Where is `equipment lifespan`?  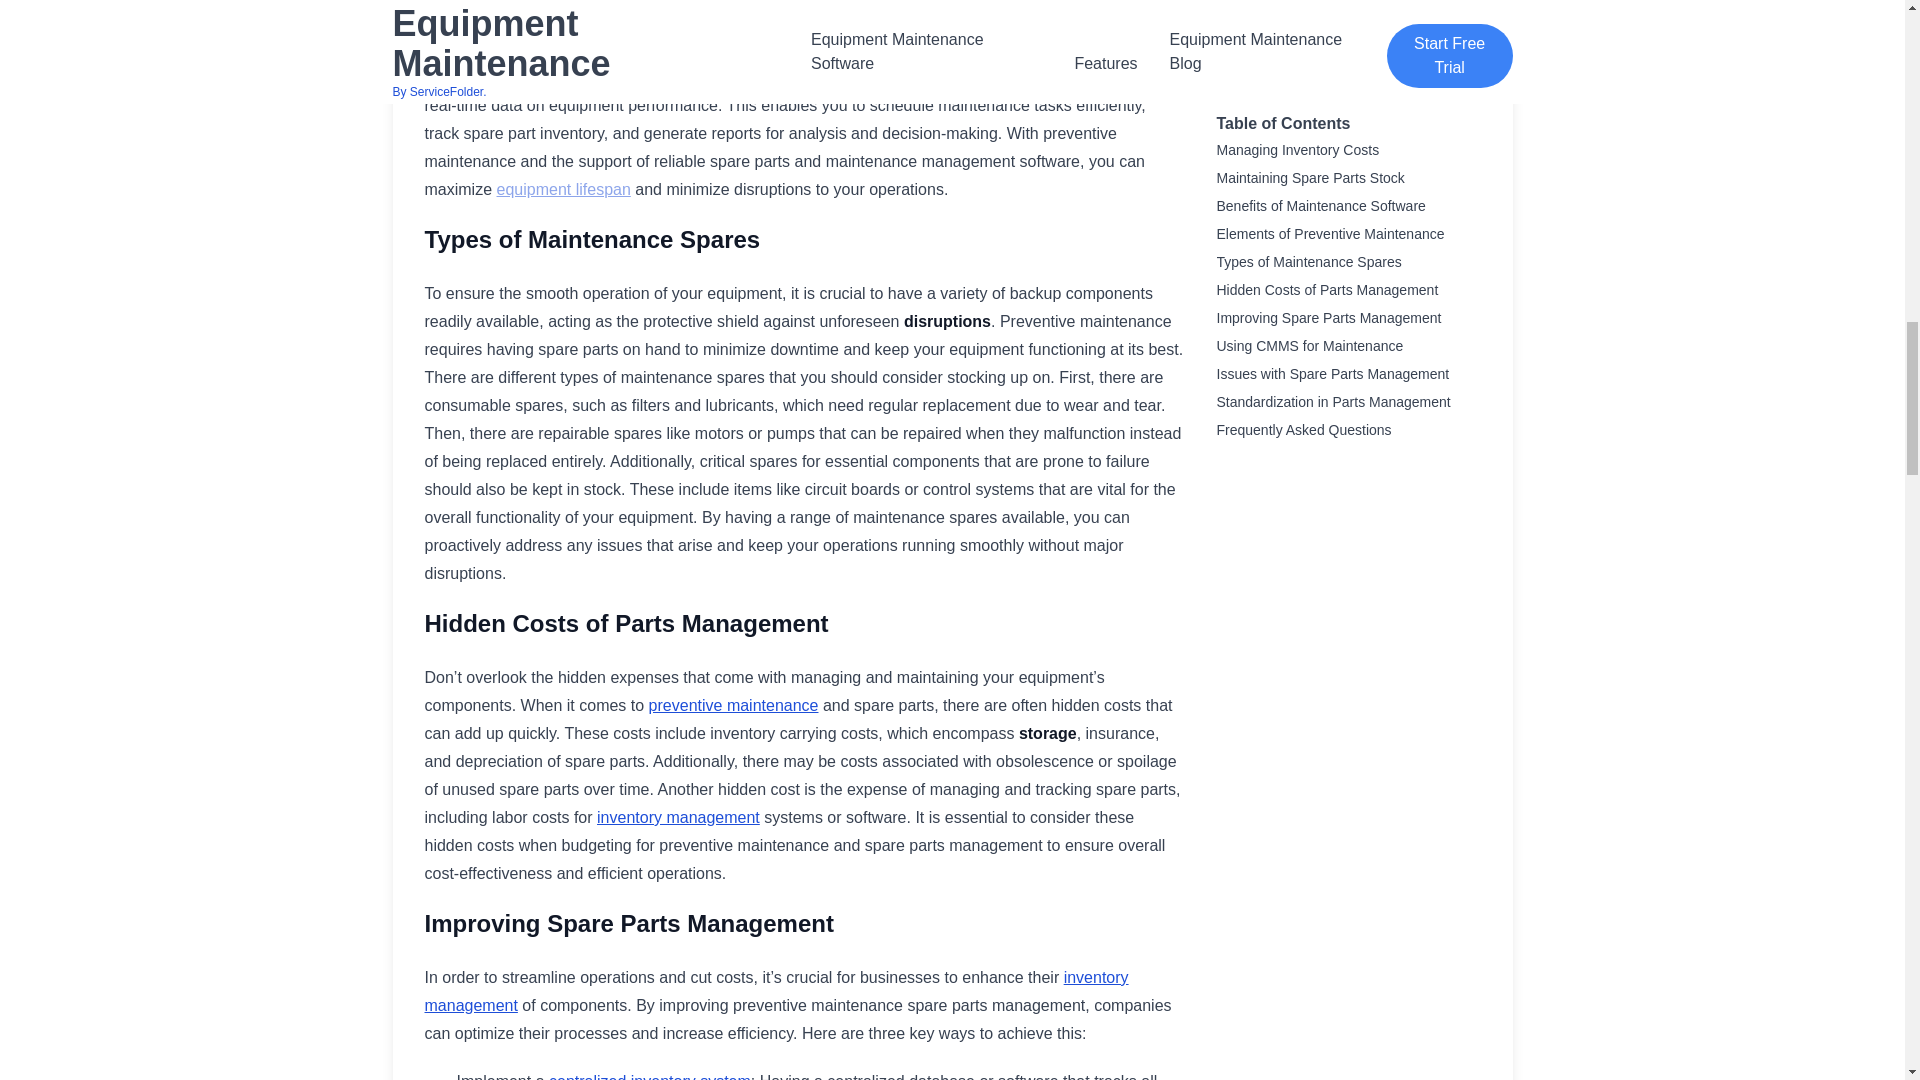
equipment lifespan is located at coordinates (564, 189).